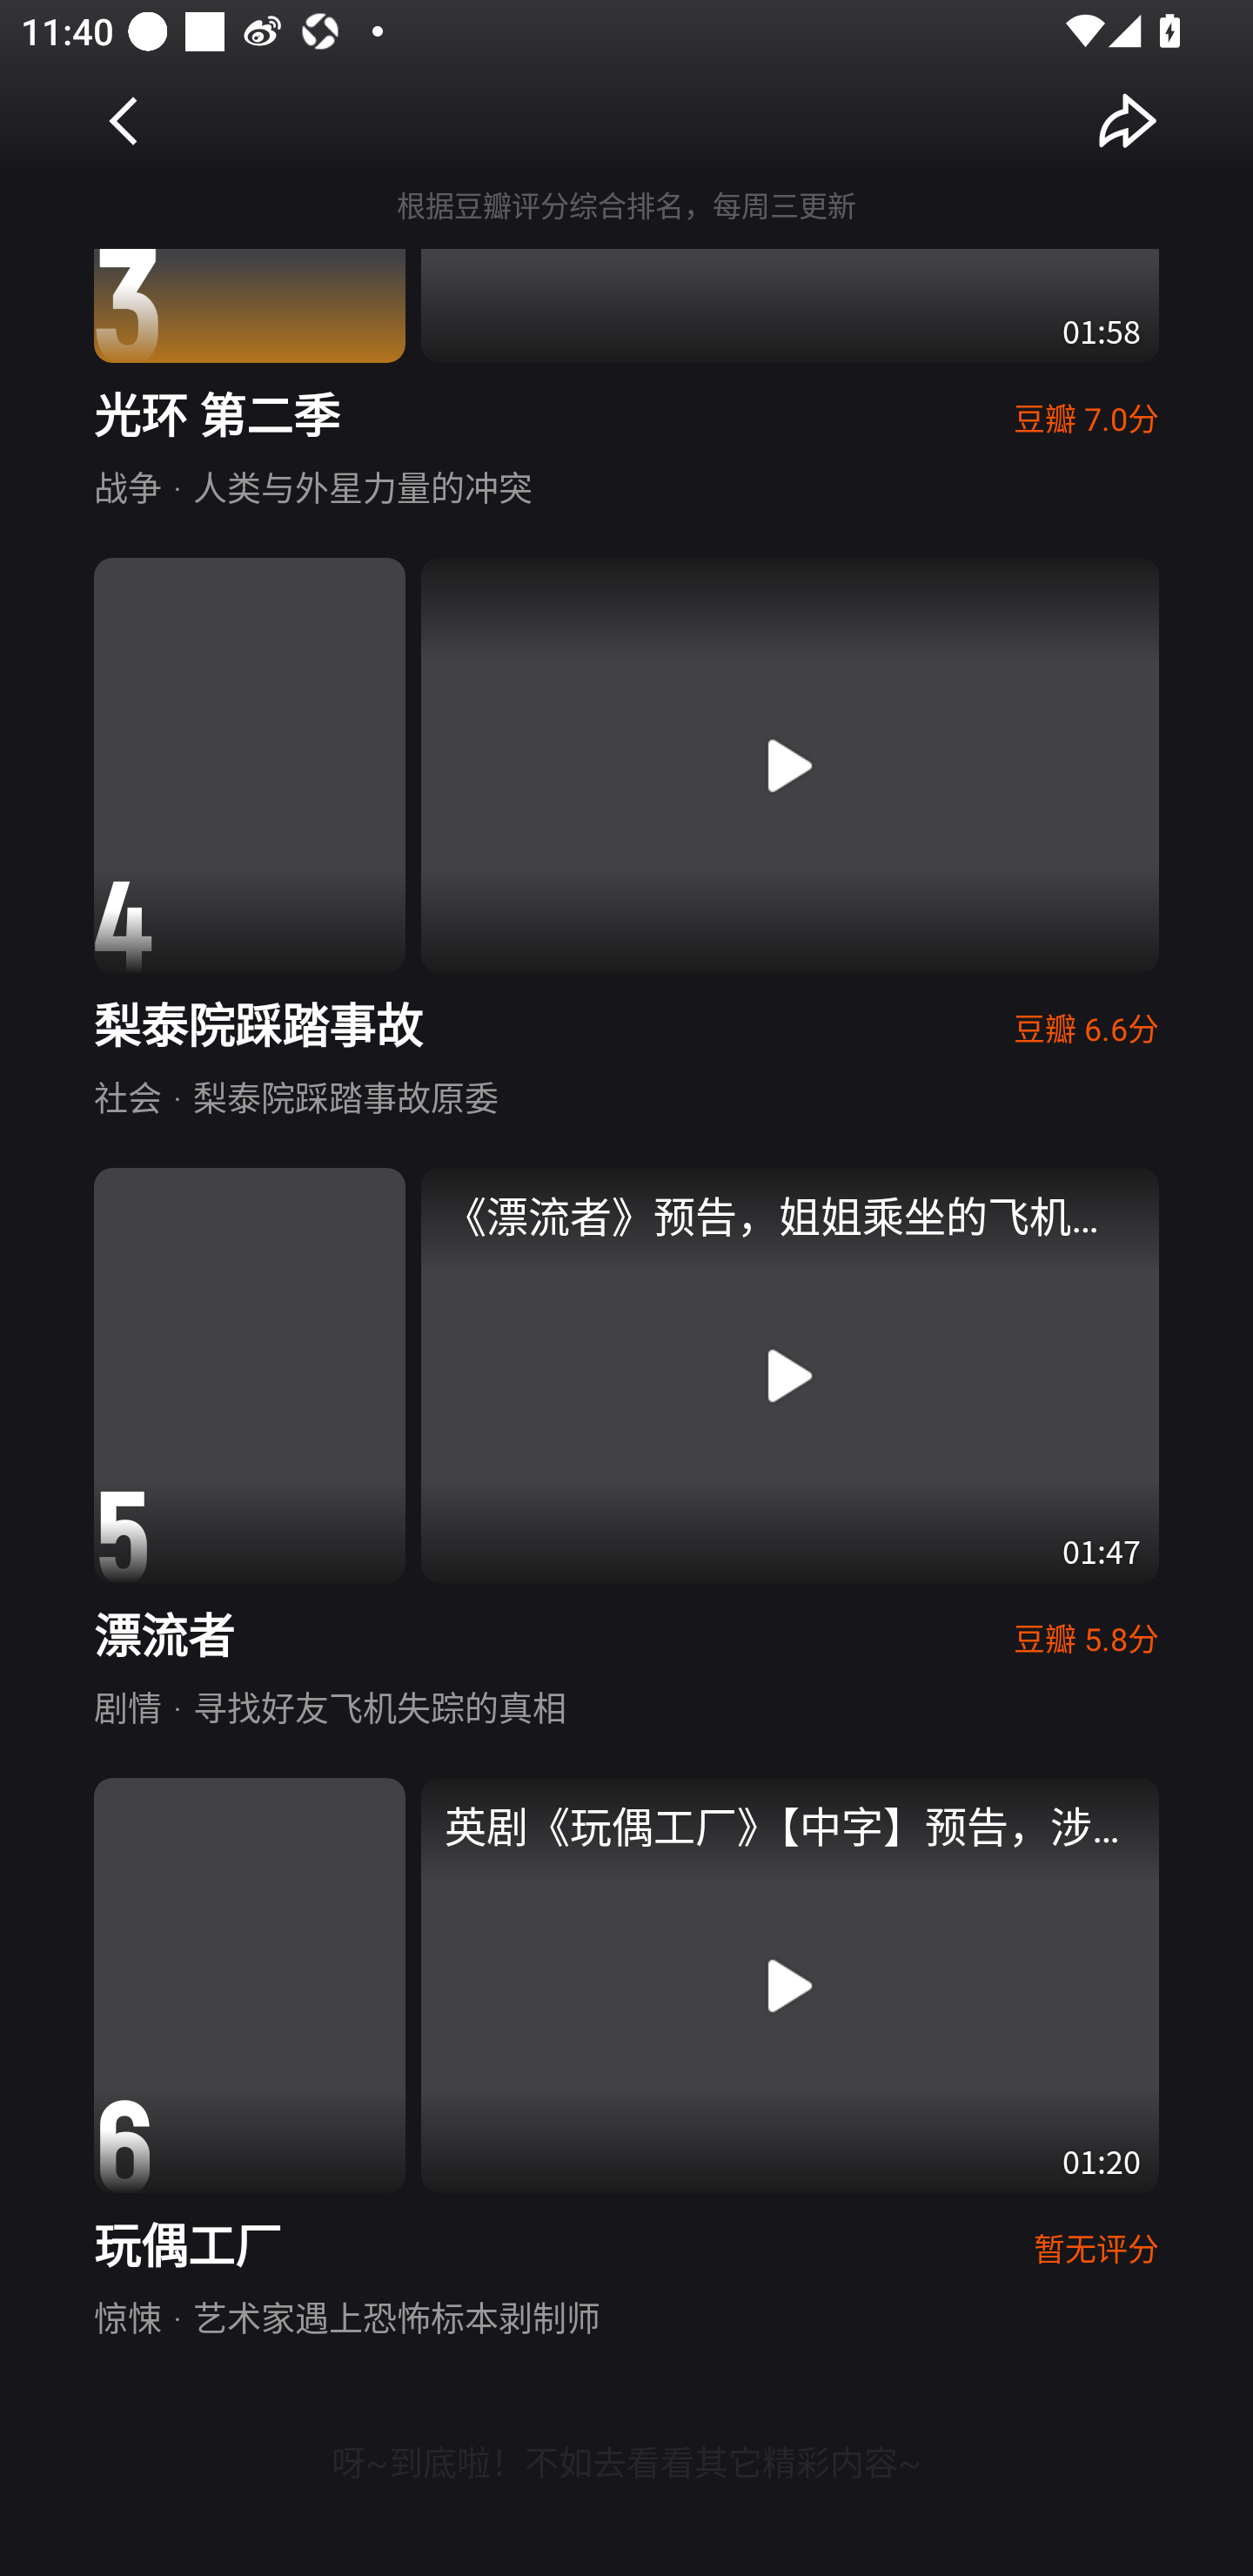  I want to click on 梨泰院踩踏事故原委, so click(345, 1096).